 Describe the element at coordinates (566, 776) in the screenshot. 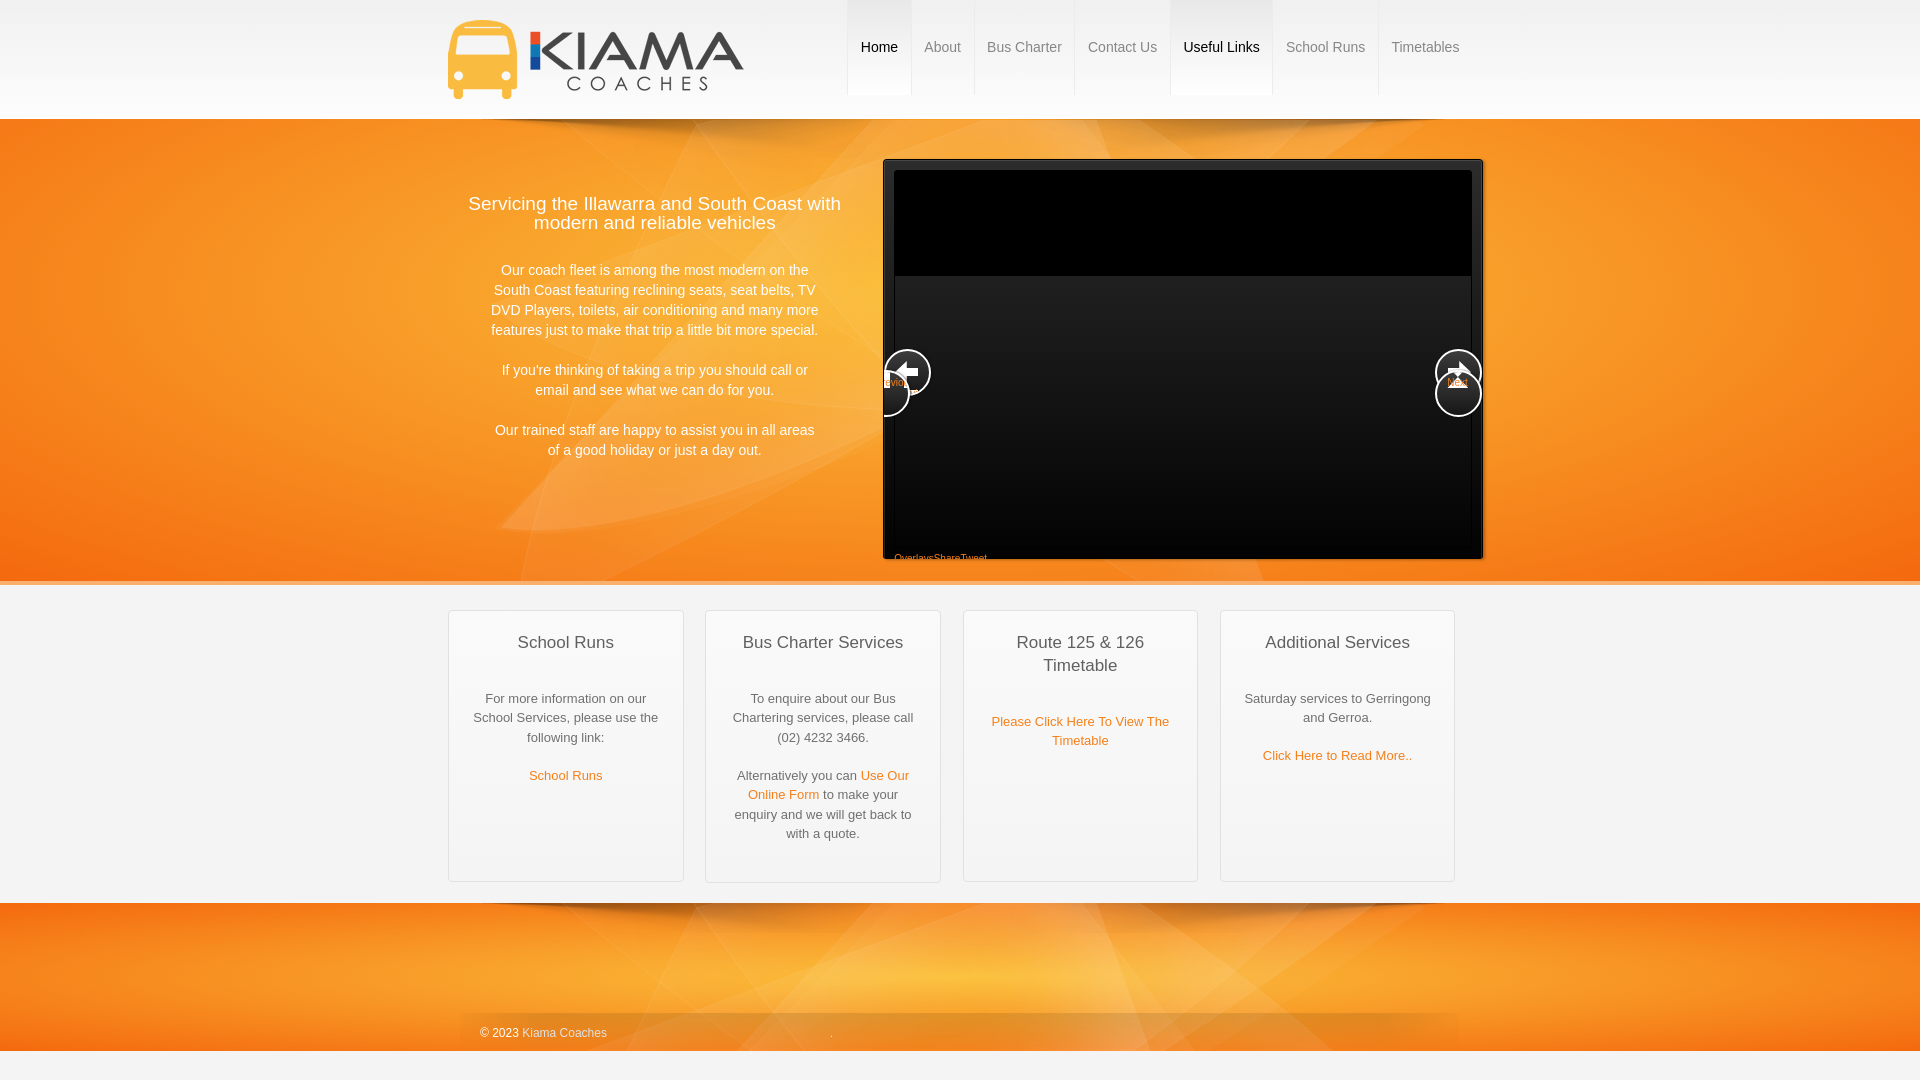

I see `School Runs` at that location.